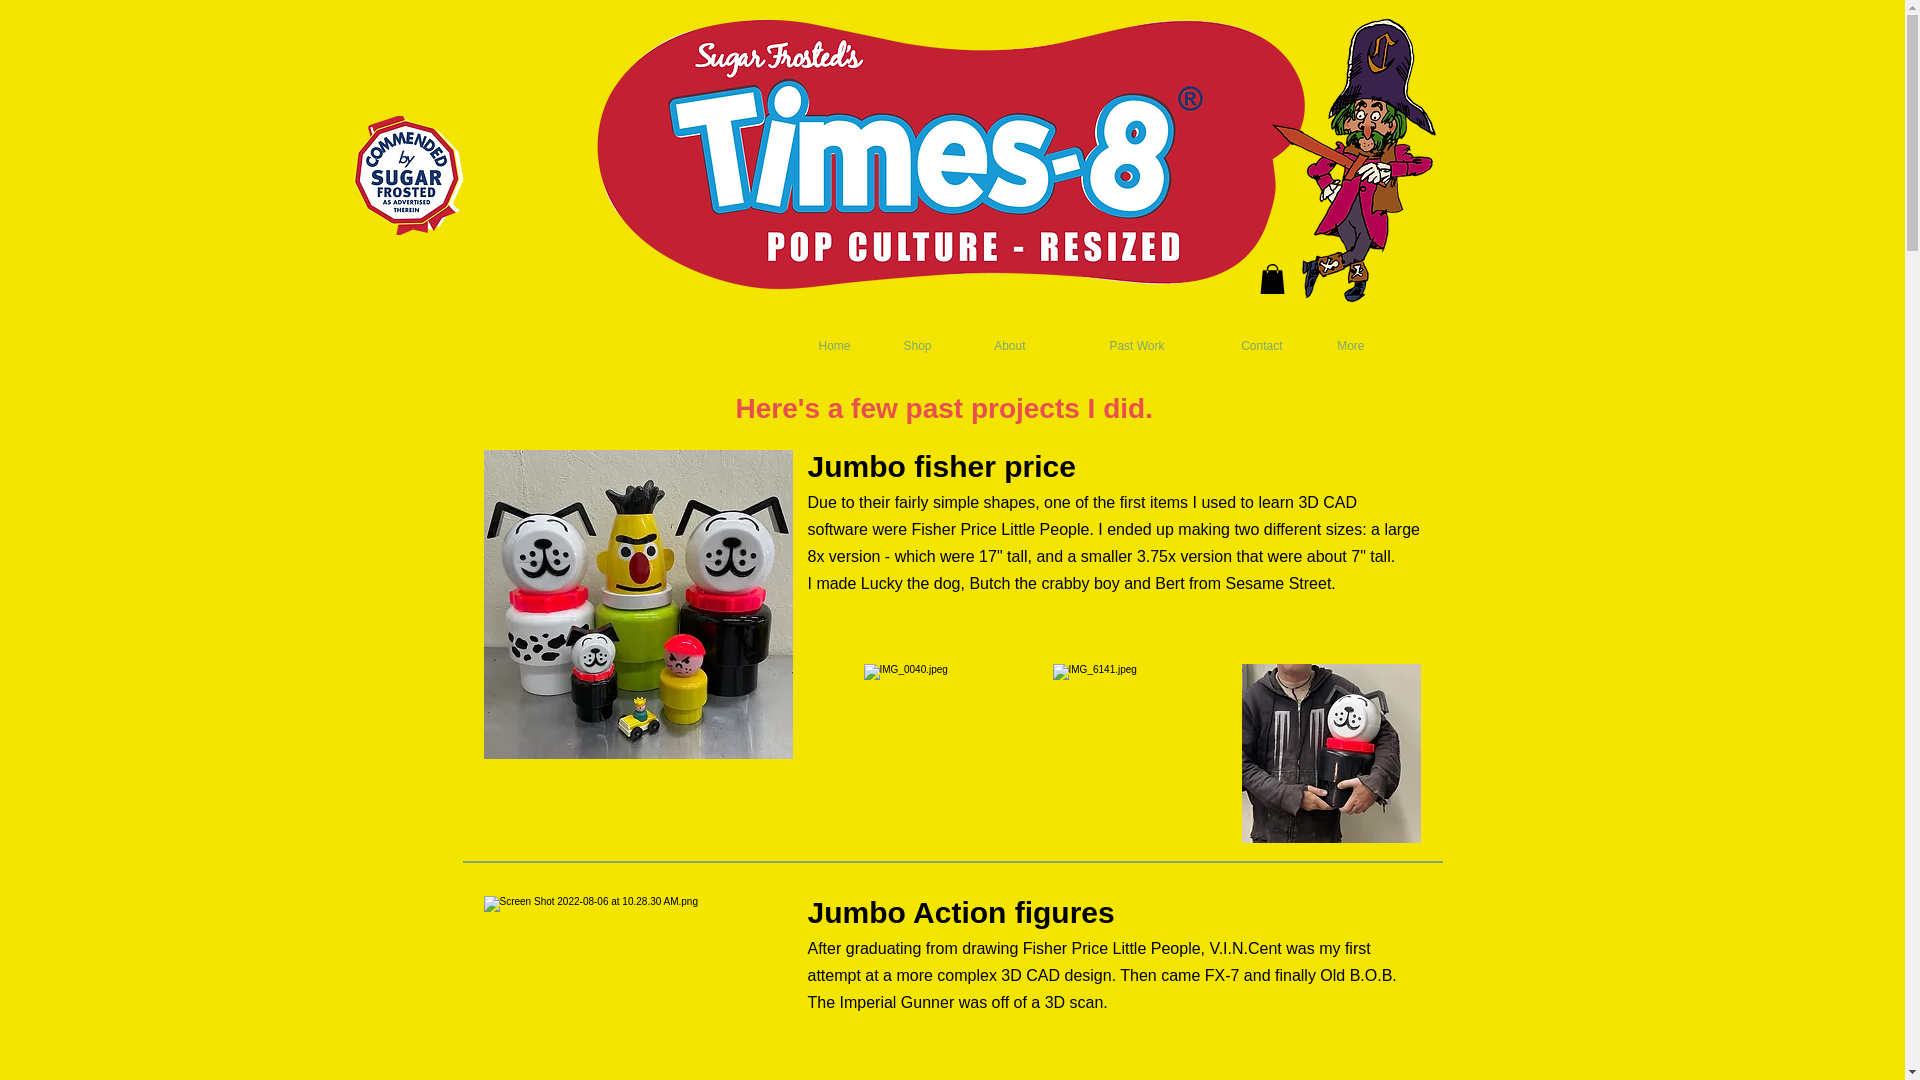  Describe the element at coordinates (1238, 346) in the screenshot. I see `Contact` at that location.